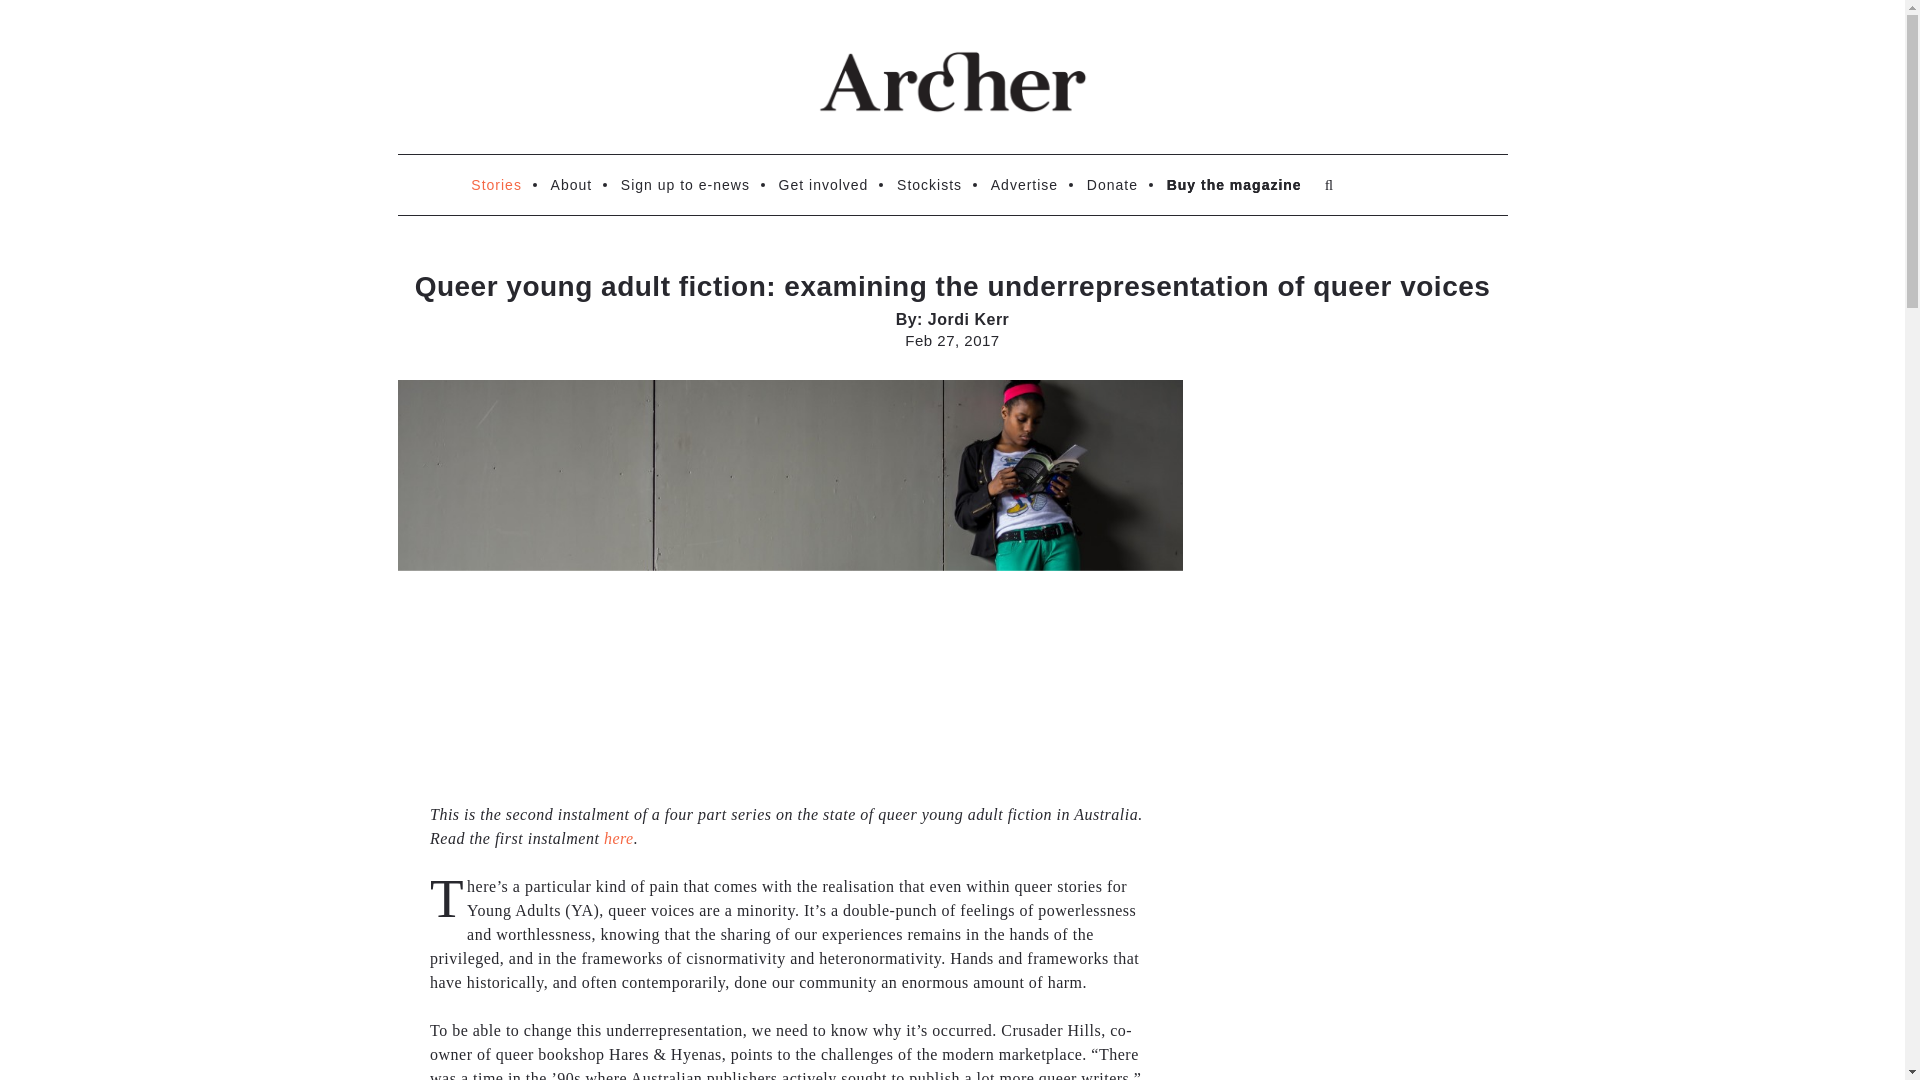  Describe the element at coordinates (952, 82) in the screenshot. I see `Archer Magazine` at that location.